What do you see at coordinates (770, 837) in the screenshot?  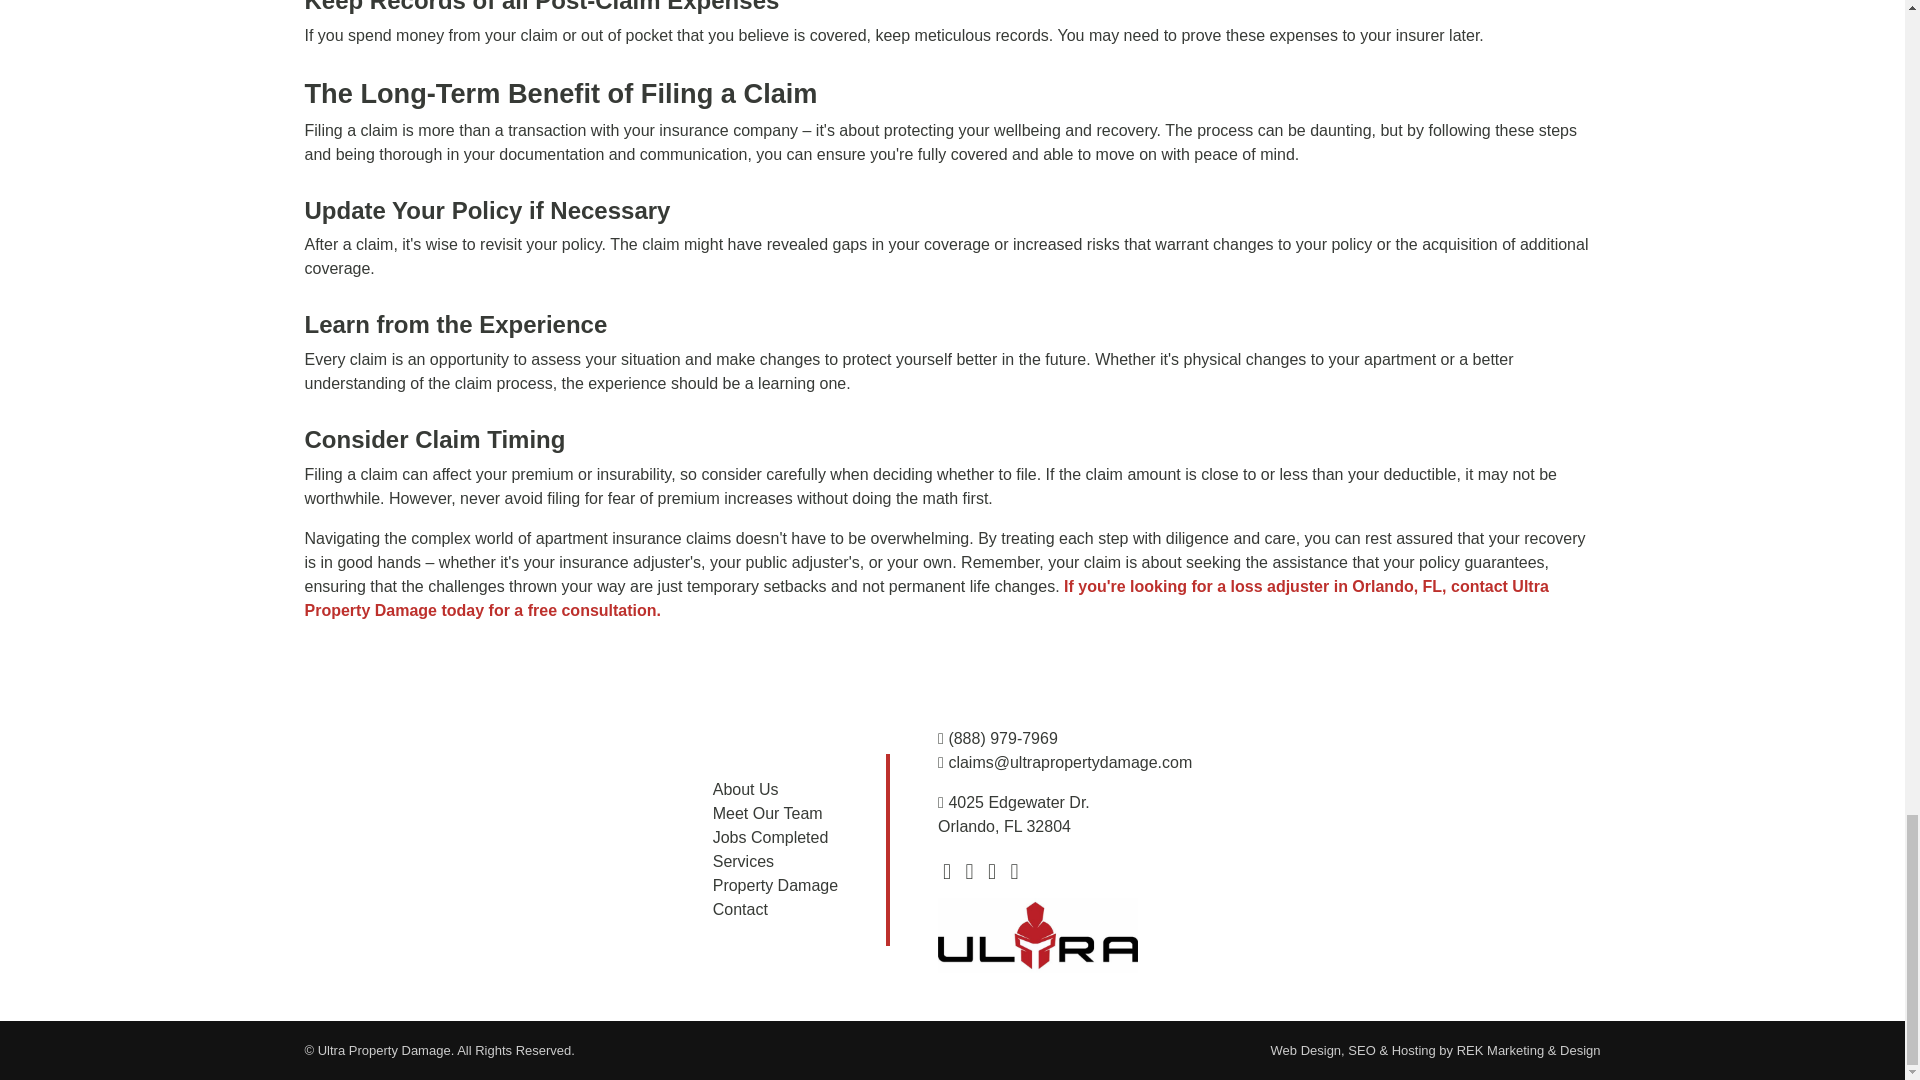 I see `Jobs Completed` at bounding box center [770, 837].